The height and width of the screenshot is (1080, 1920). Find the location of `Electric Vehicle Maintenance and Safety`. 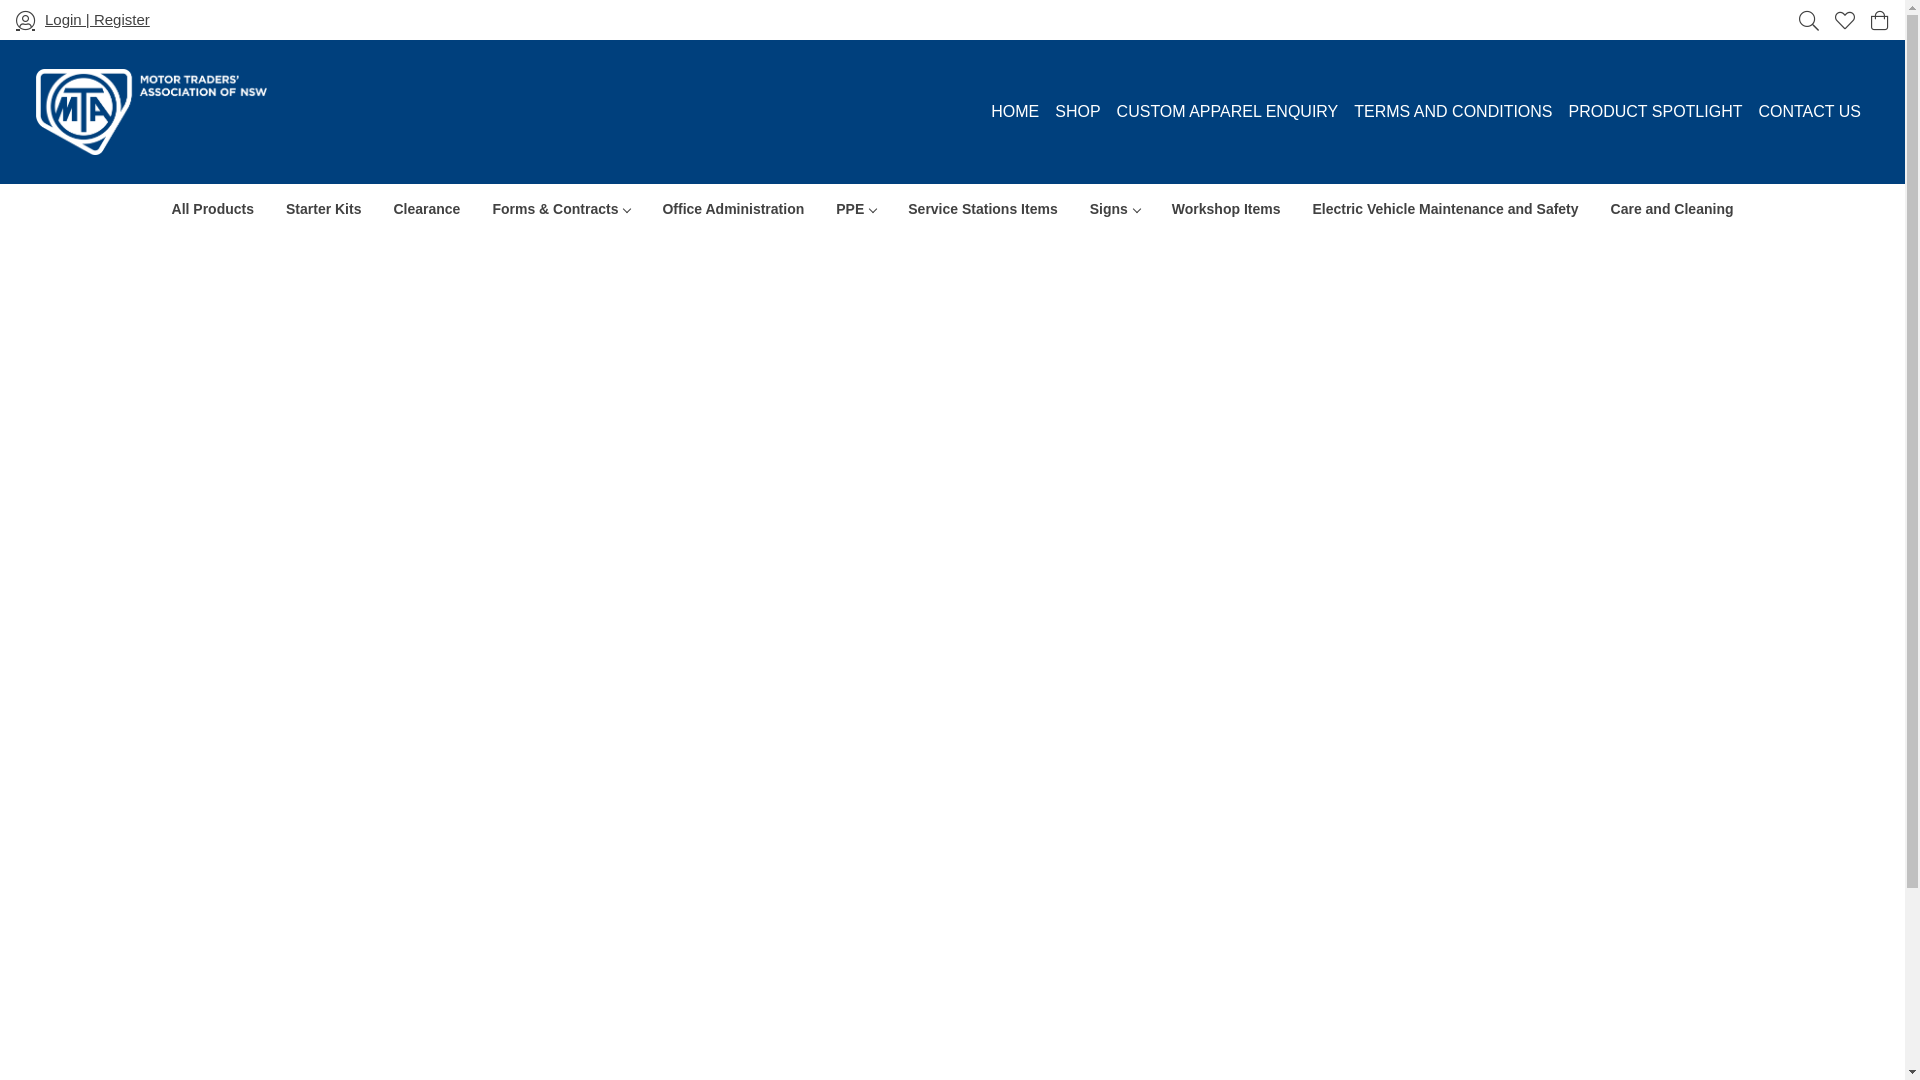

Electric Vehicle Maintenance and Safety is located at coordinates (1445, 209).